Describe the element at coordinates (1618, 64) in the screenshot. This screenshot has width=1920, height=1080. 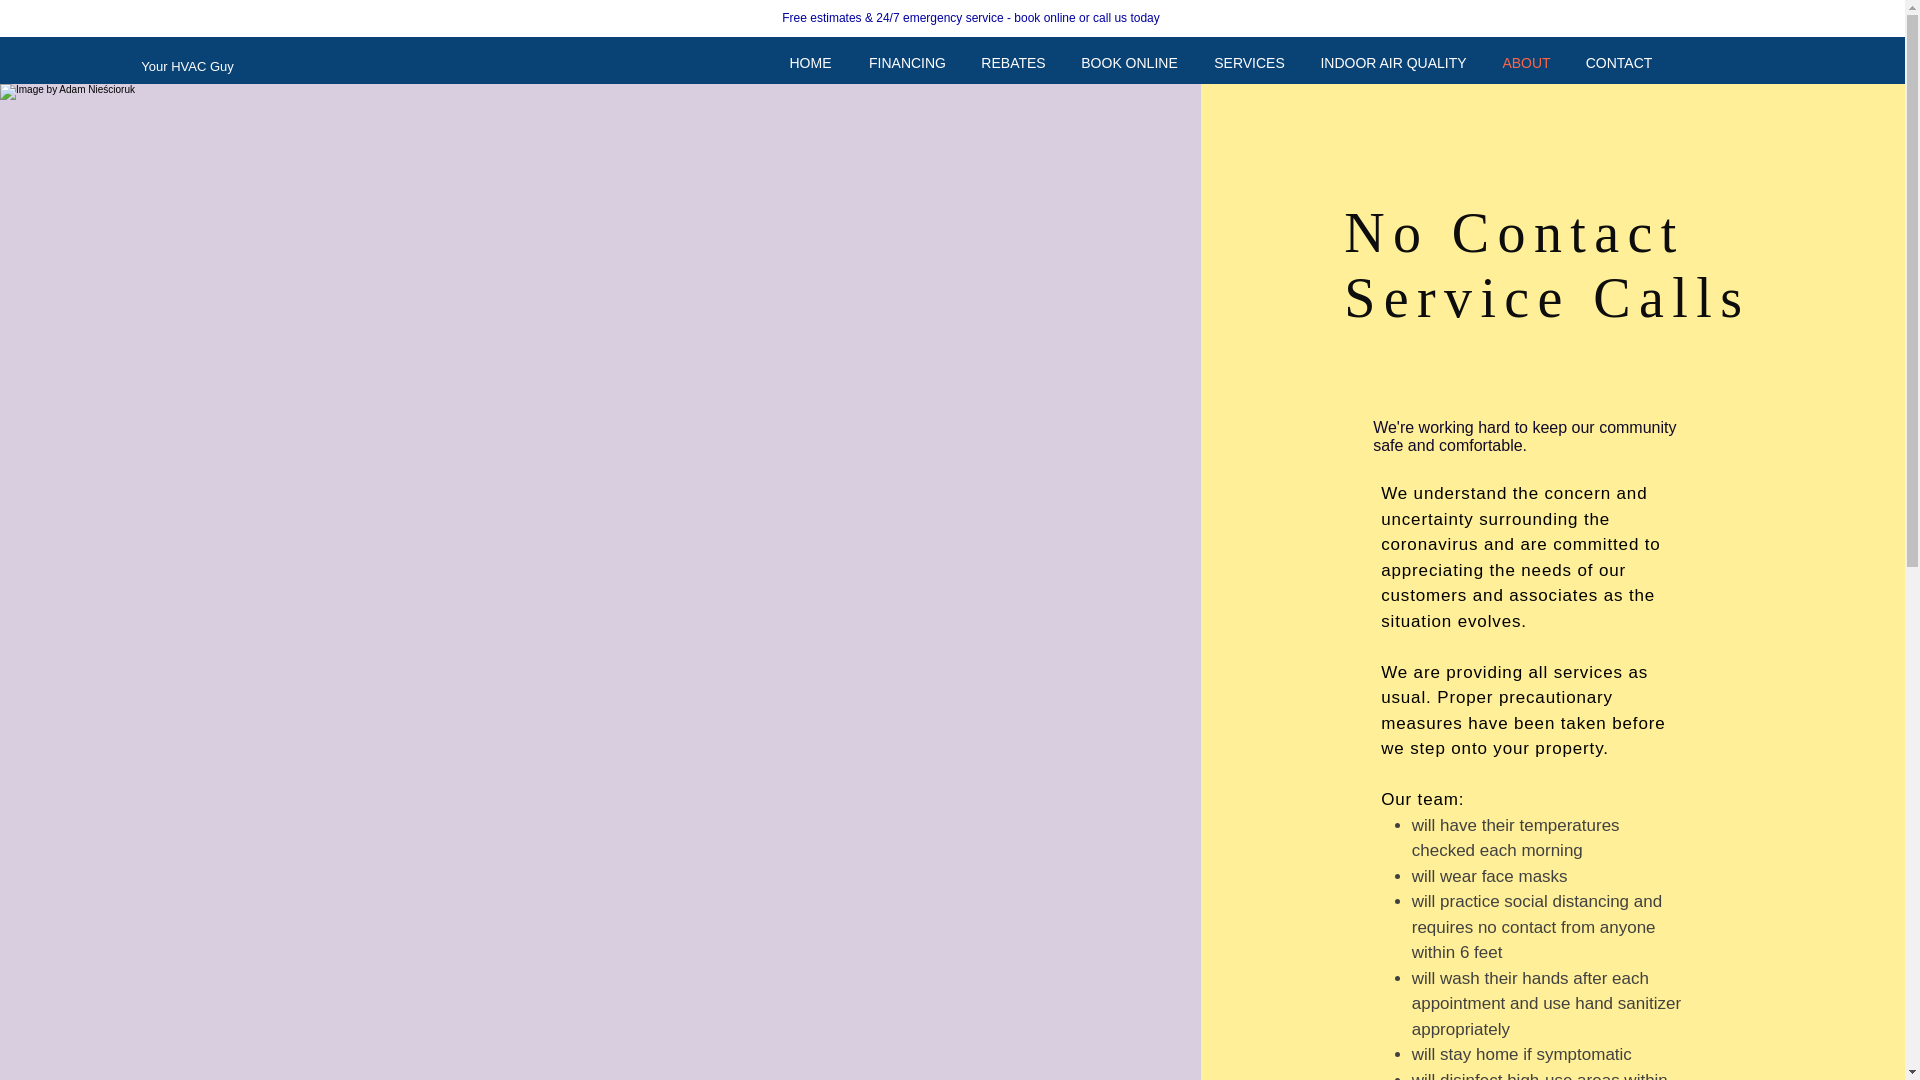
I see `CONTACT` at that location.